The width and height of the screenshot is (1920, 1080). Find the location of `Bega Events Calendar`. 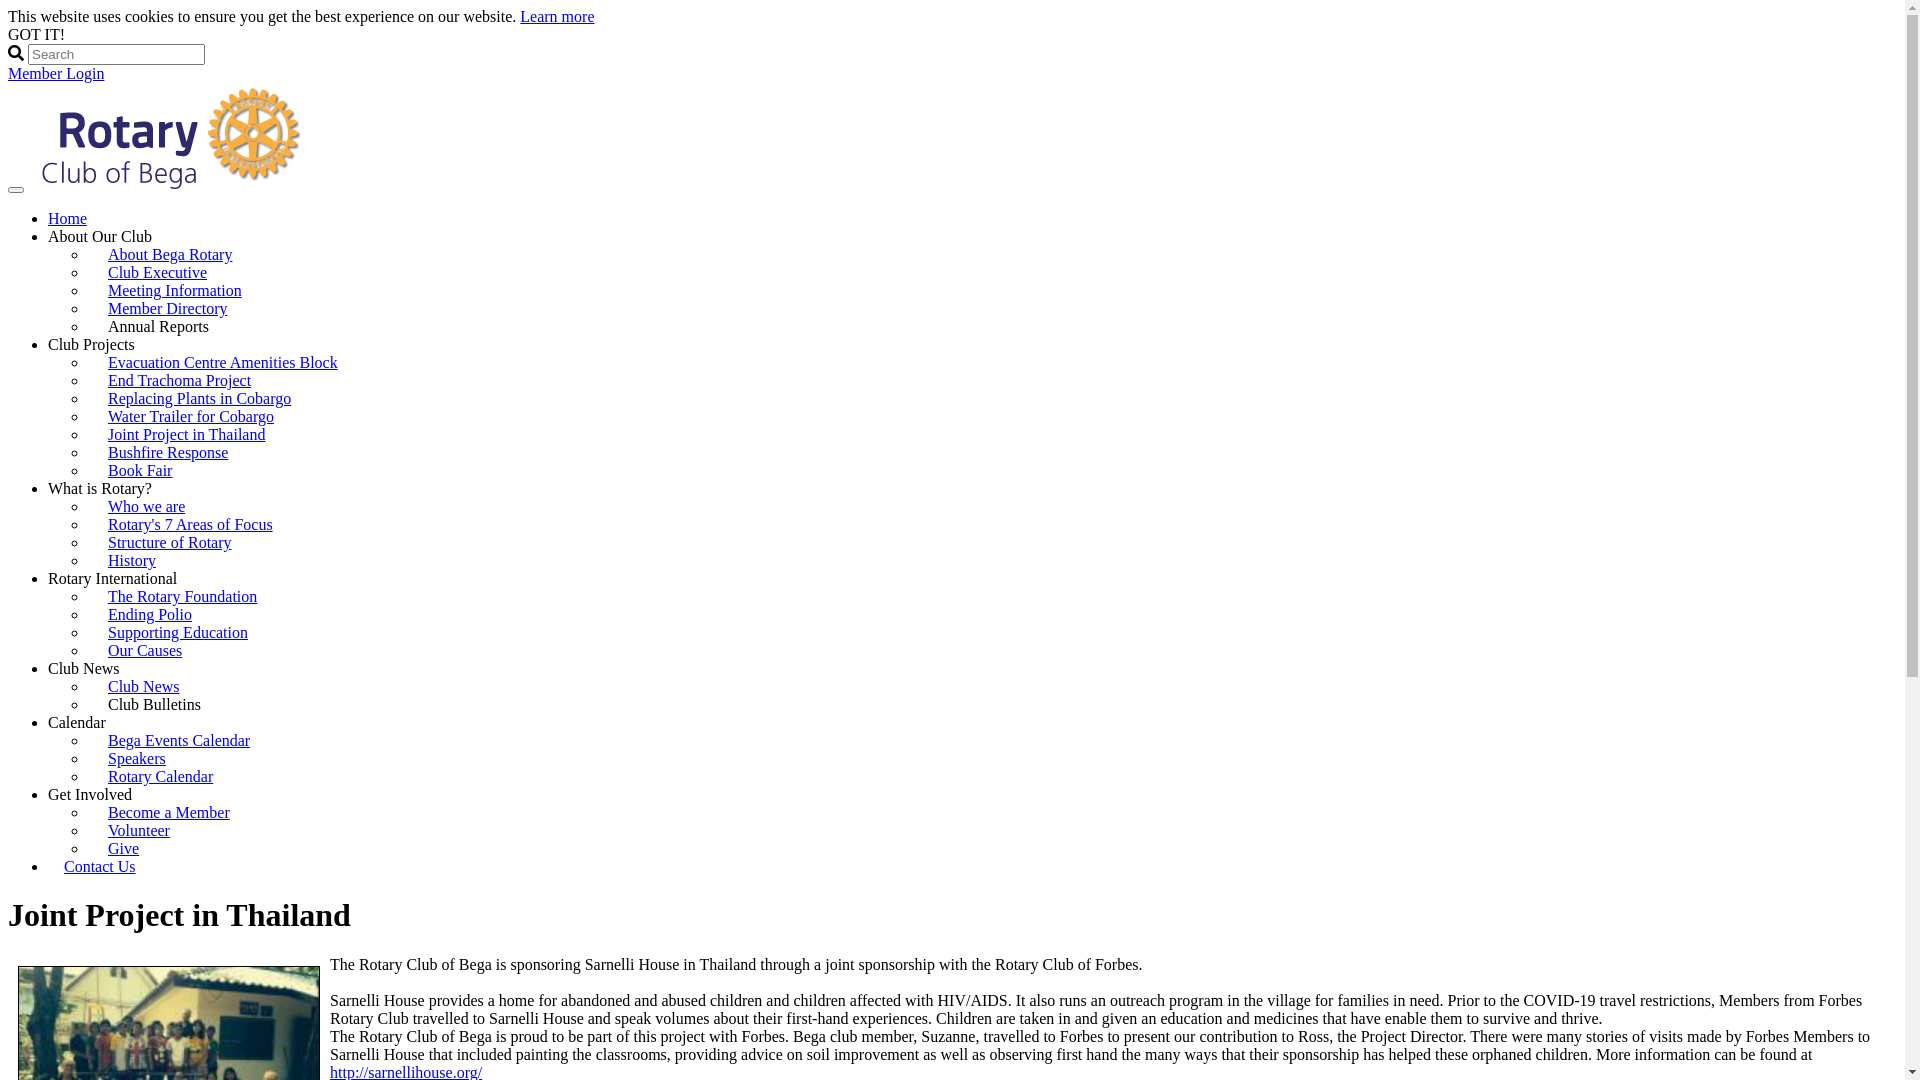

Bega Events Calendar is located at coordinates (179, 740).